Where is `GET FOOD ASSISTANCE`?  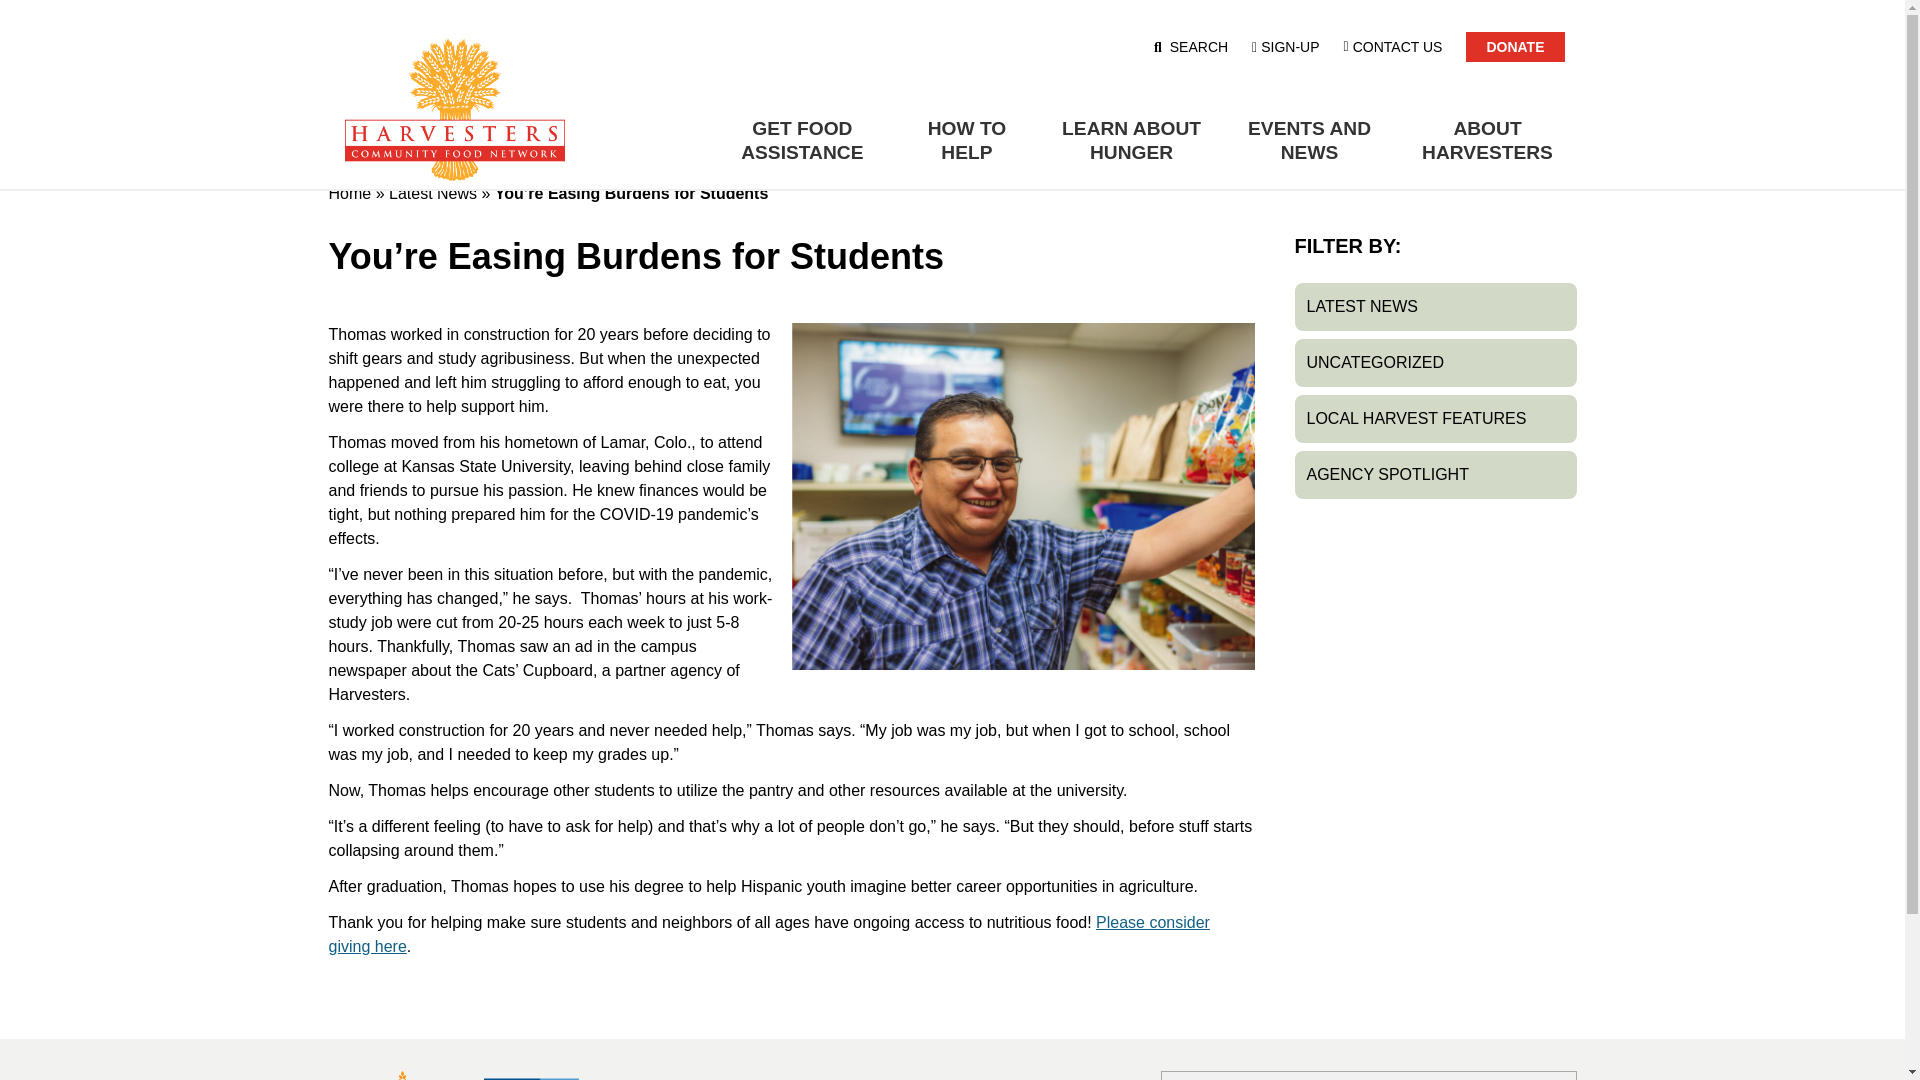 GET FOOD ASSISTANCE is located at coordinates (801, 140).